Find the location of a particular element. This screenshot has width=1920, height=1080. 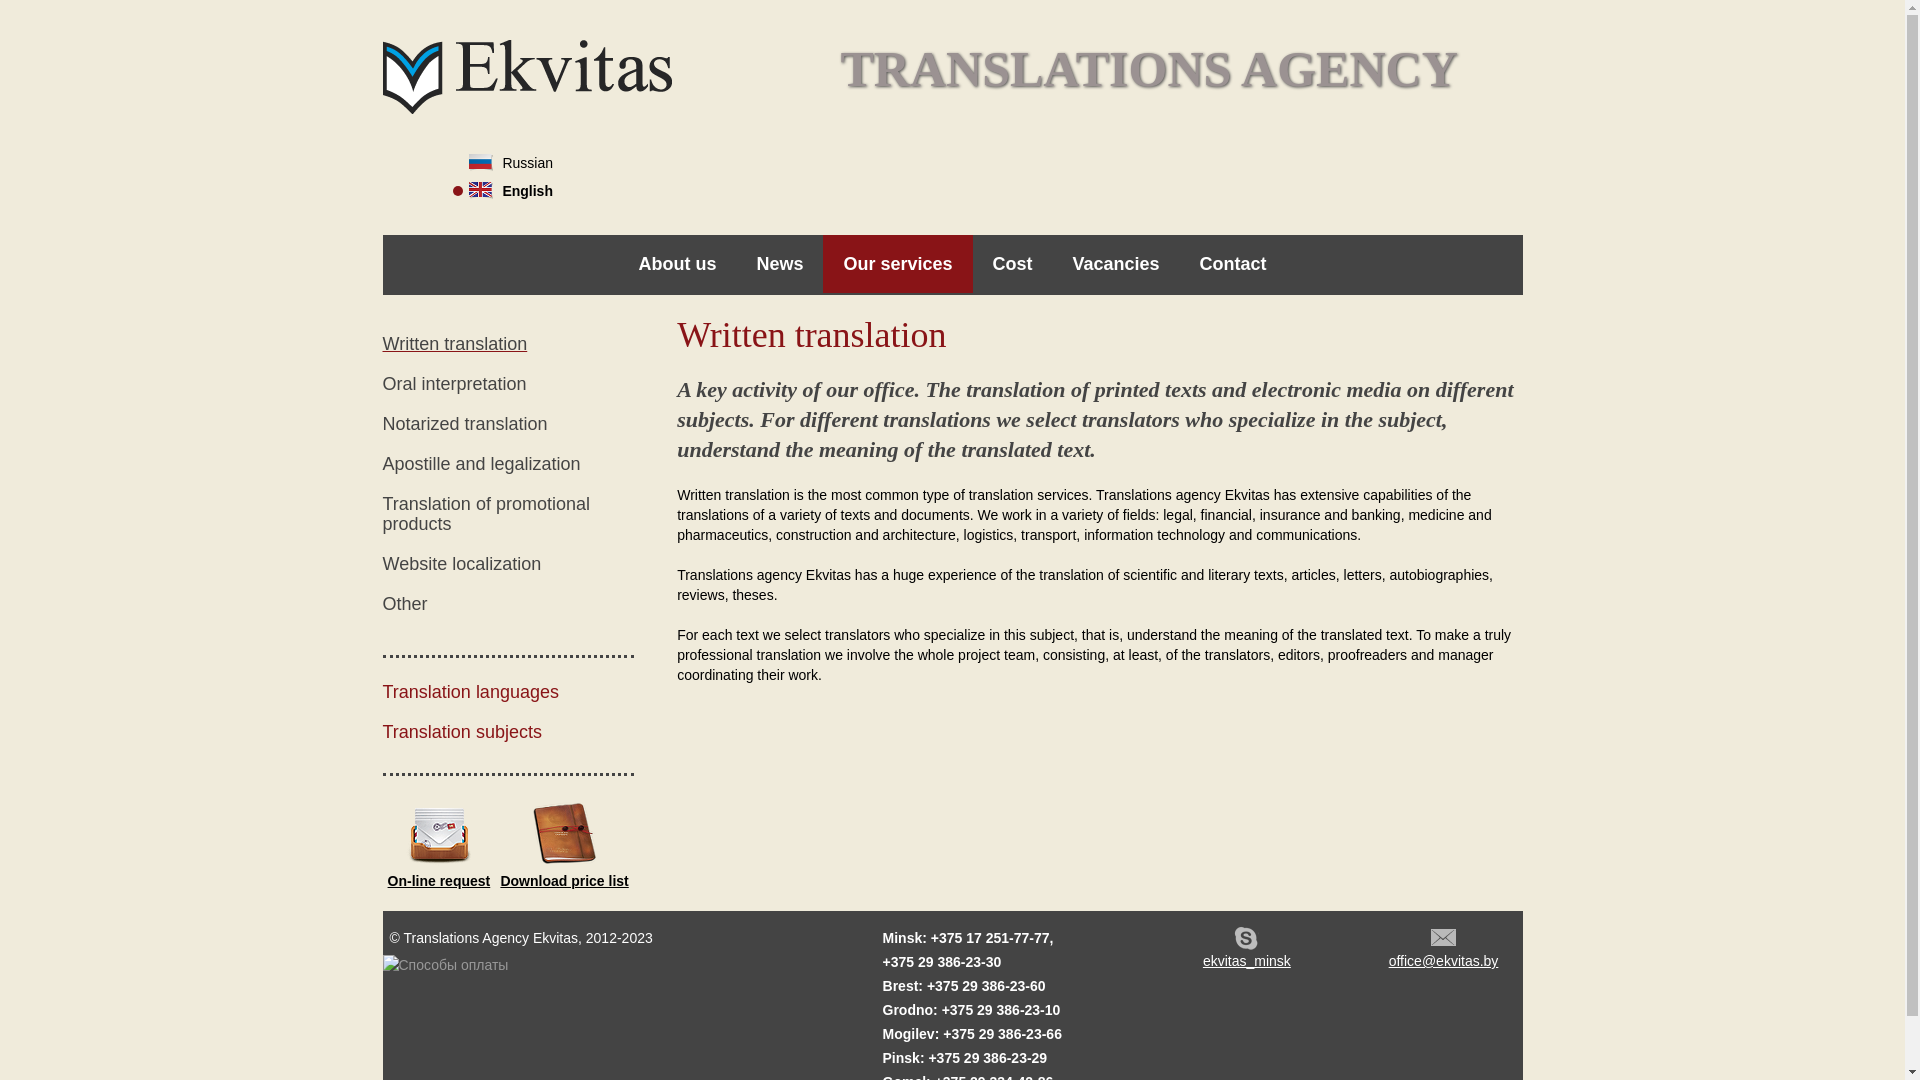

English is located at coordinates (502, 191).